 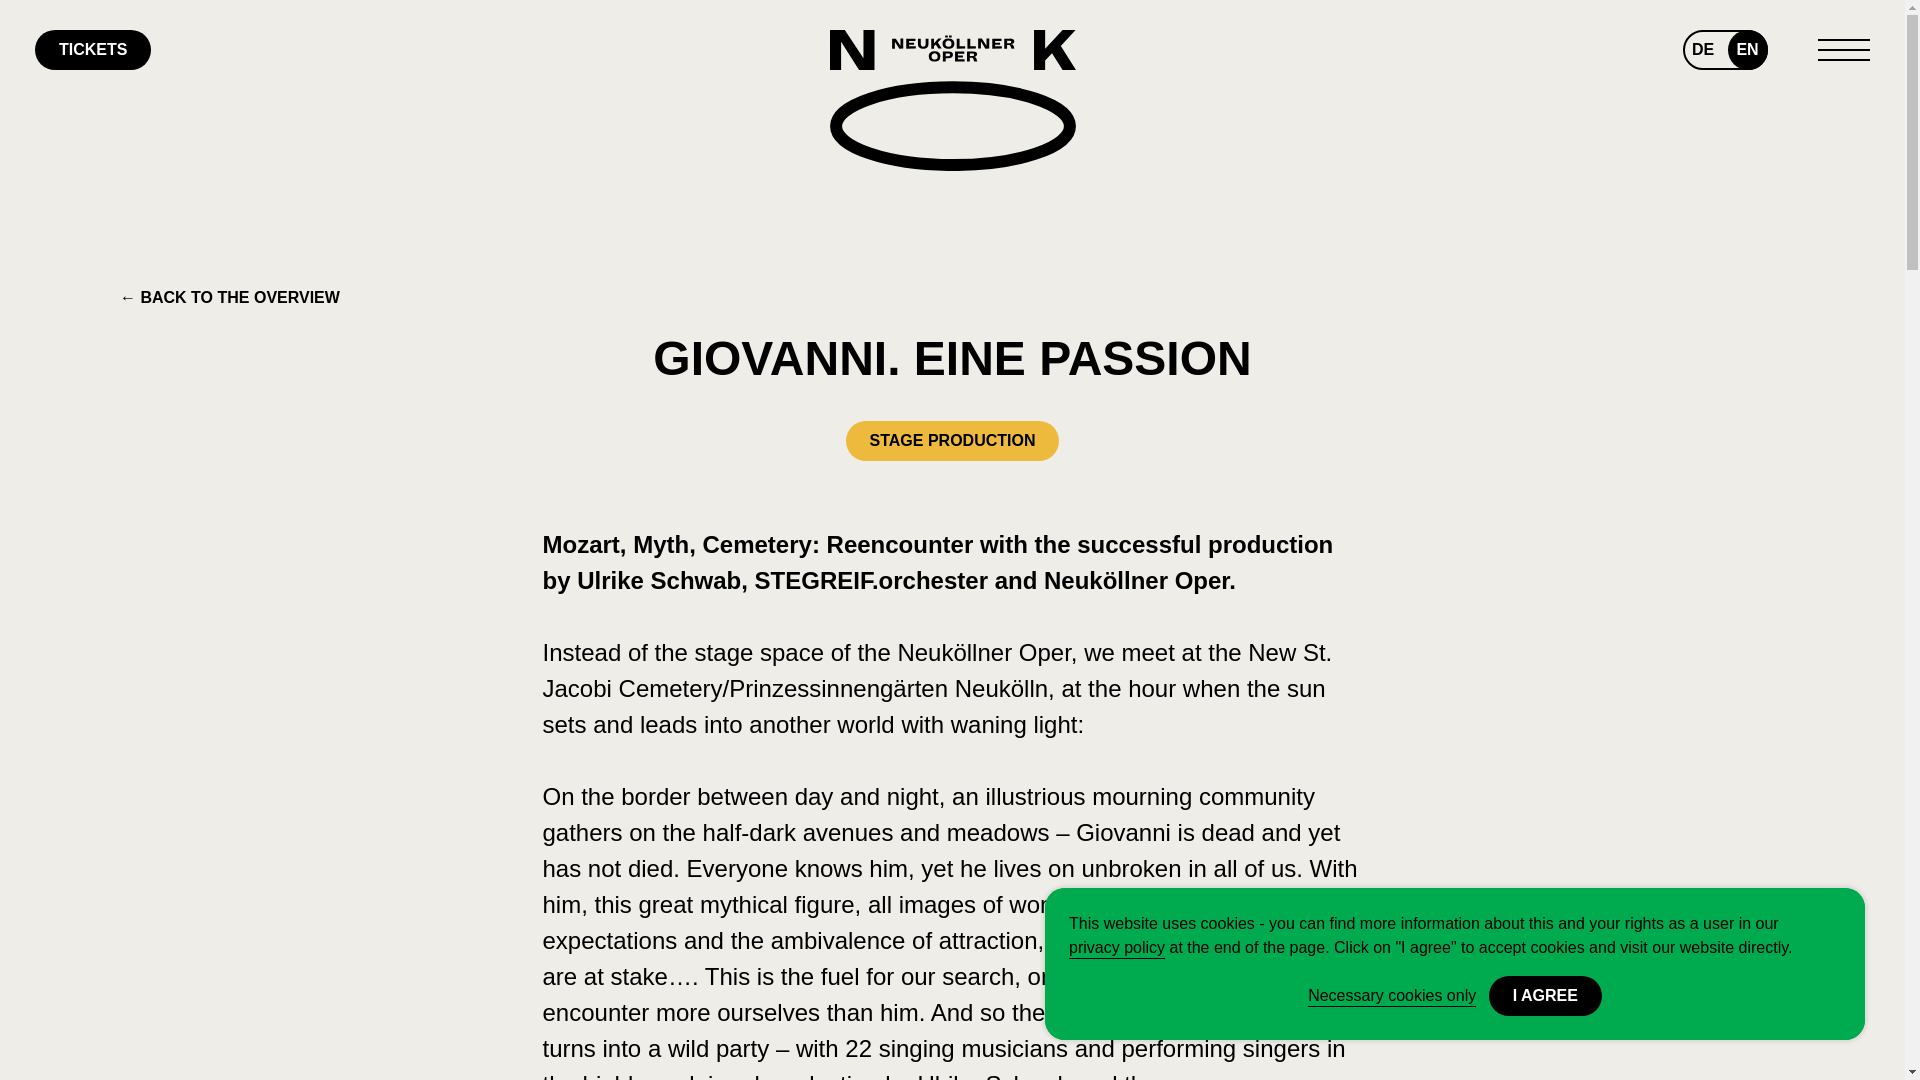 What do you see at coordinates (952, 441) in the screenshot?
I see `STAGE PRODUCTION` at bounding box center [952, 441].